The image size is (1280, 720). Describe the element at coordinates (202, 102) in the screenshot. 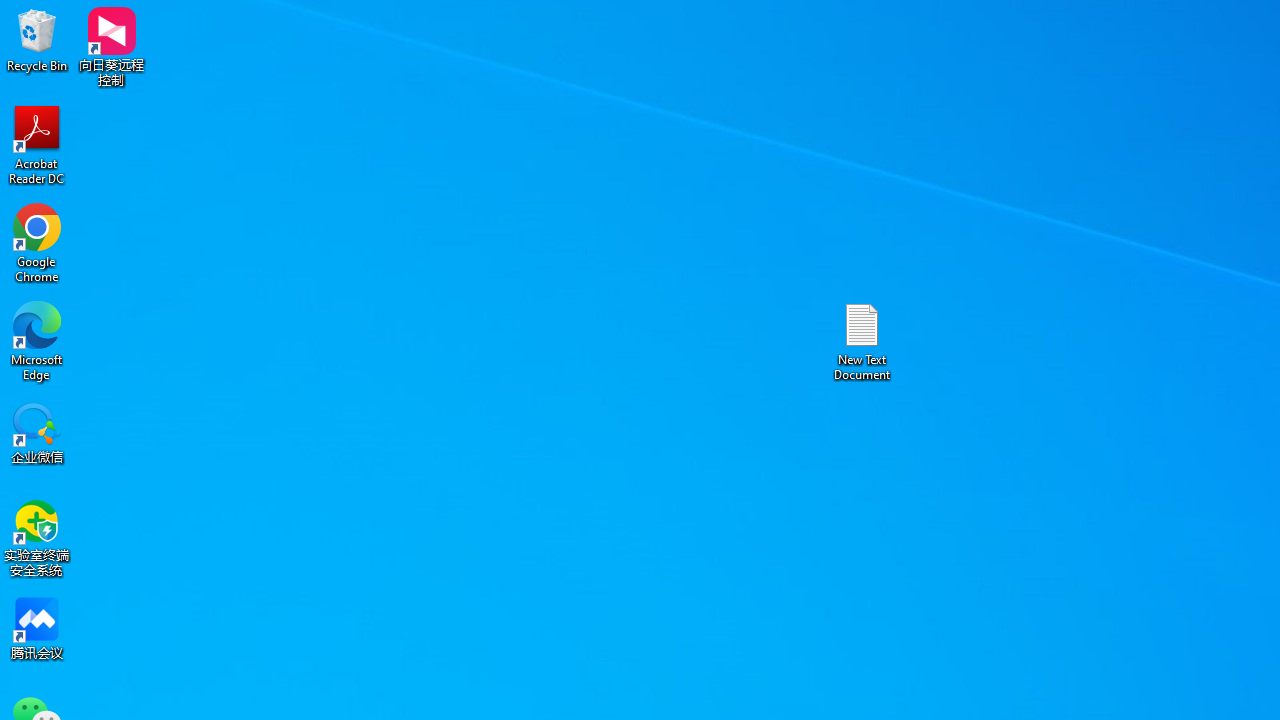

I see `Screenshot` at that location.